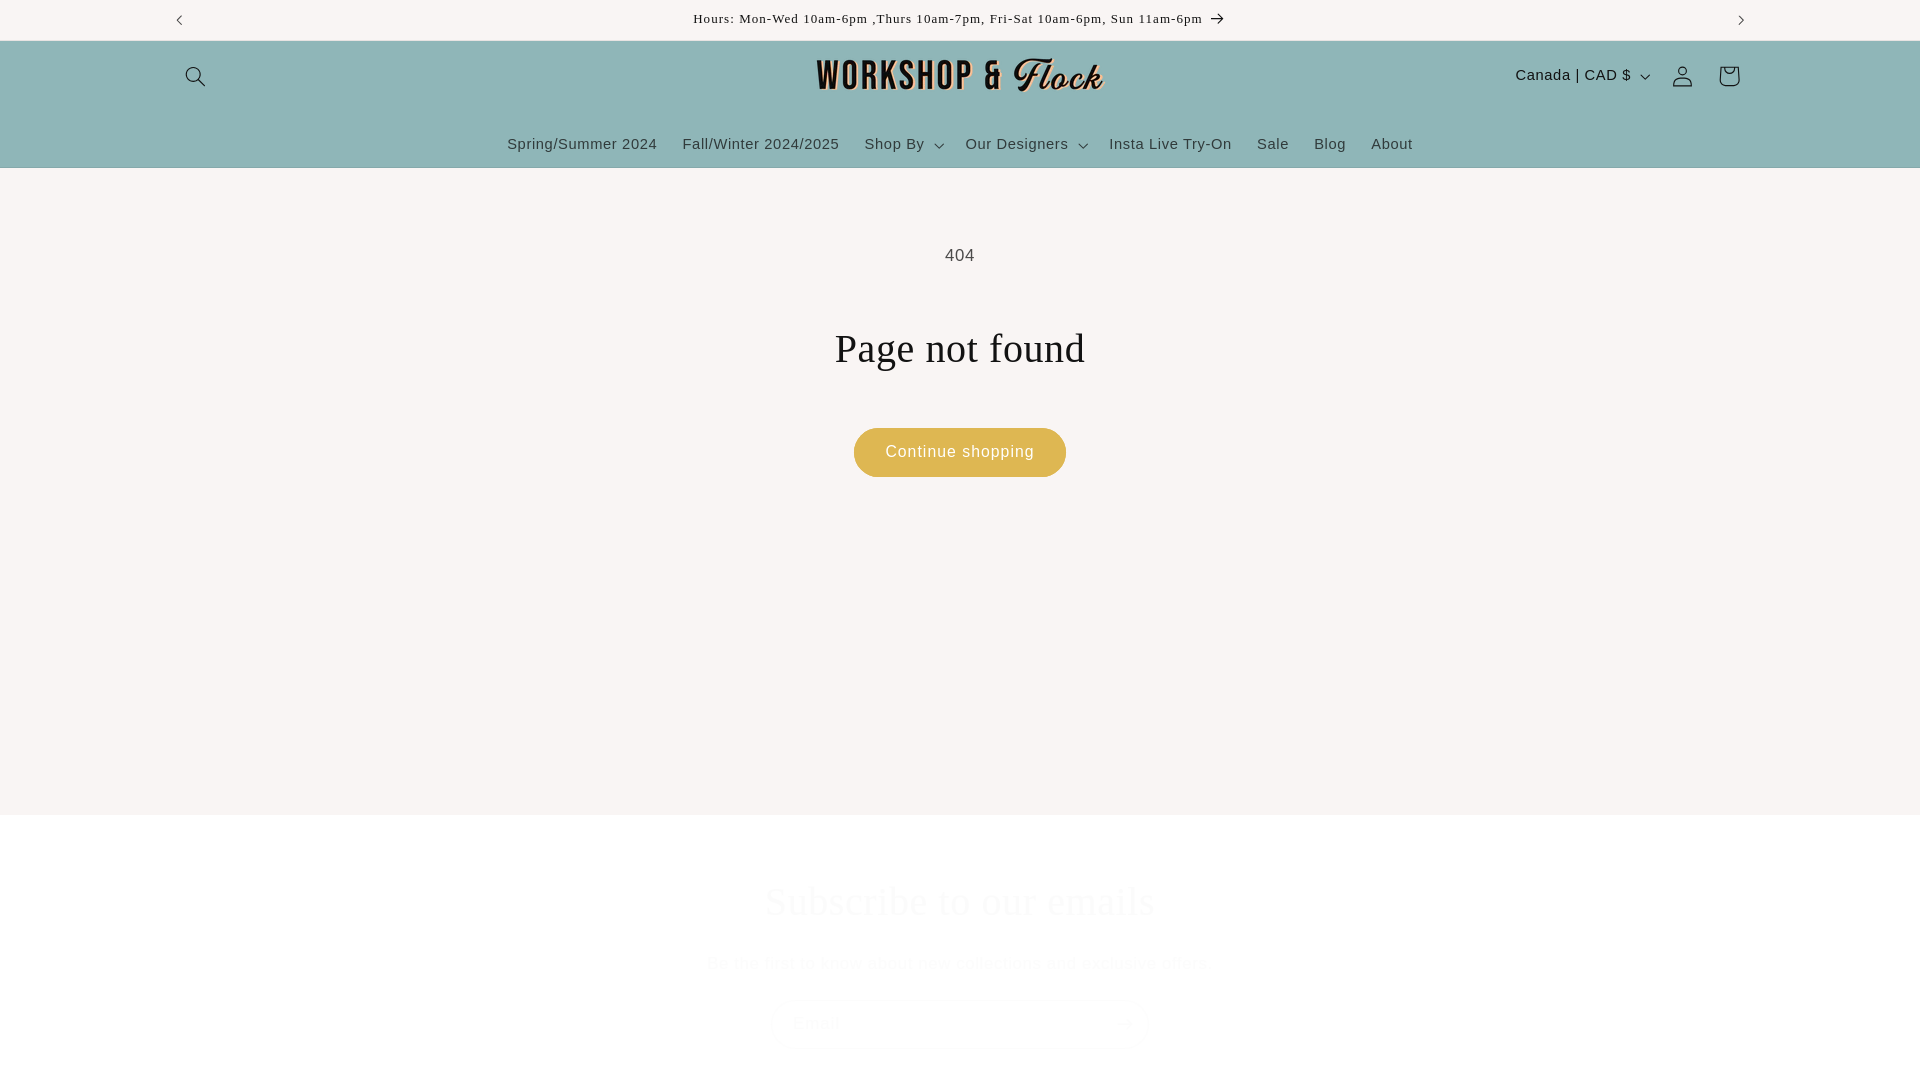  What do you see at coordinates (960, 901) in the screenshot?
I see `Subscribe to our emails` at bounding box center [960, 901].